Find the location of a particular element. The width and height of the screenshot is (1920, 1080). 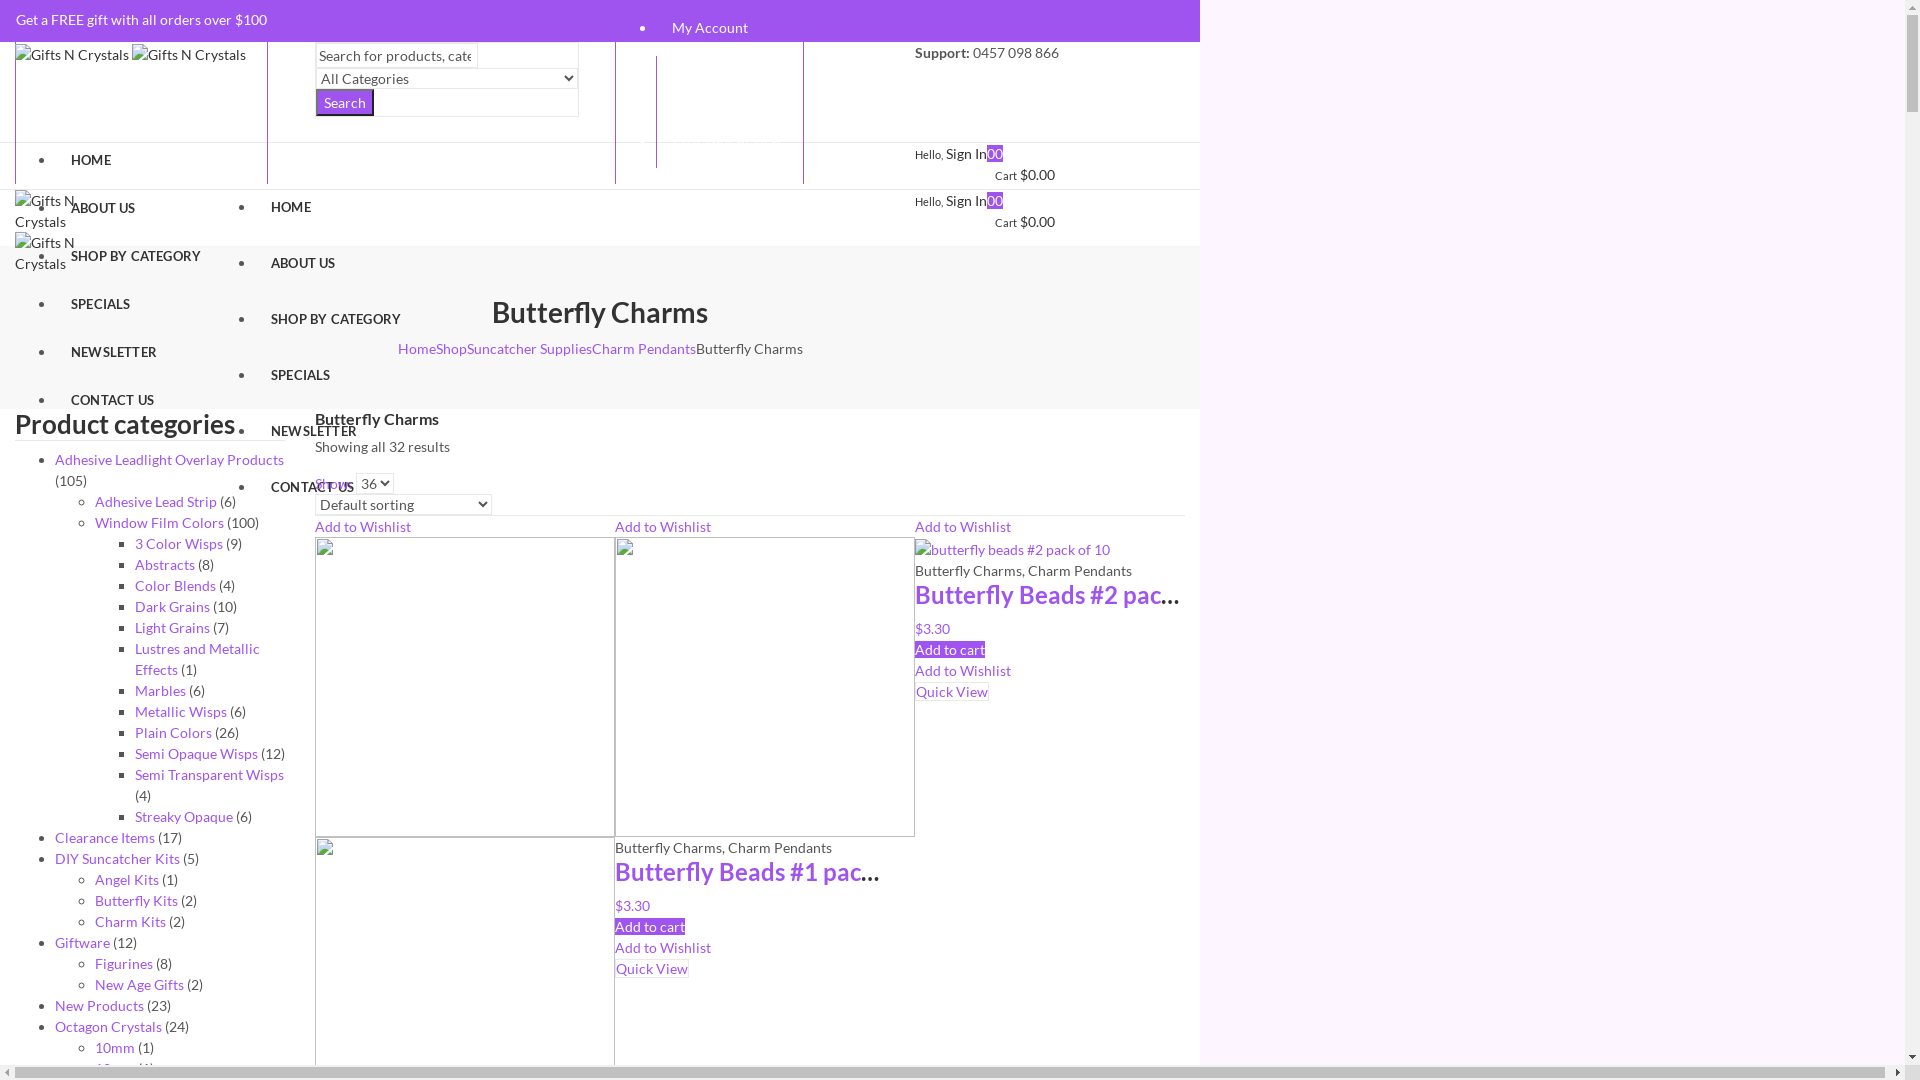

HOME is located at coordinates (136, 167).